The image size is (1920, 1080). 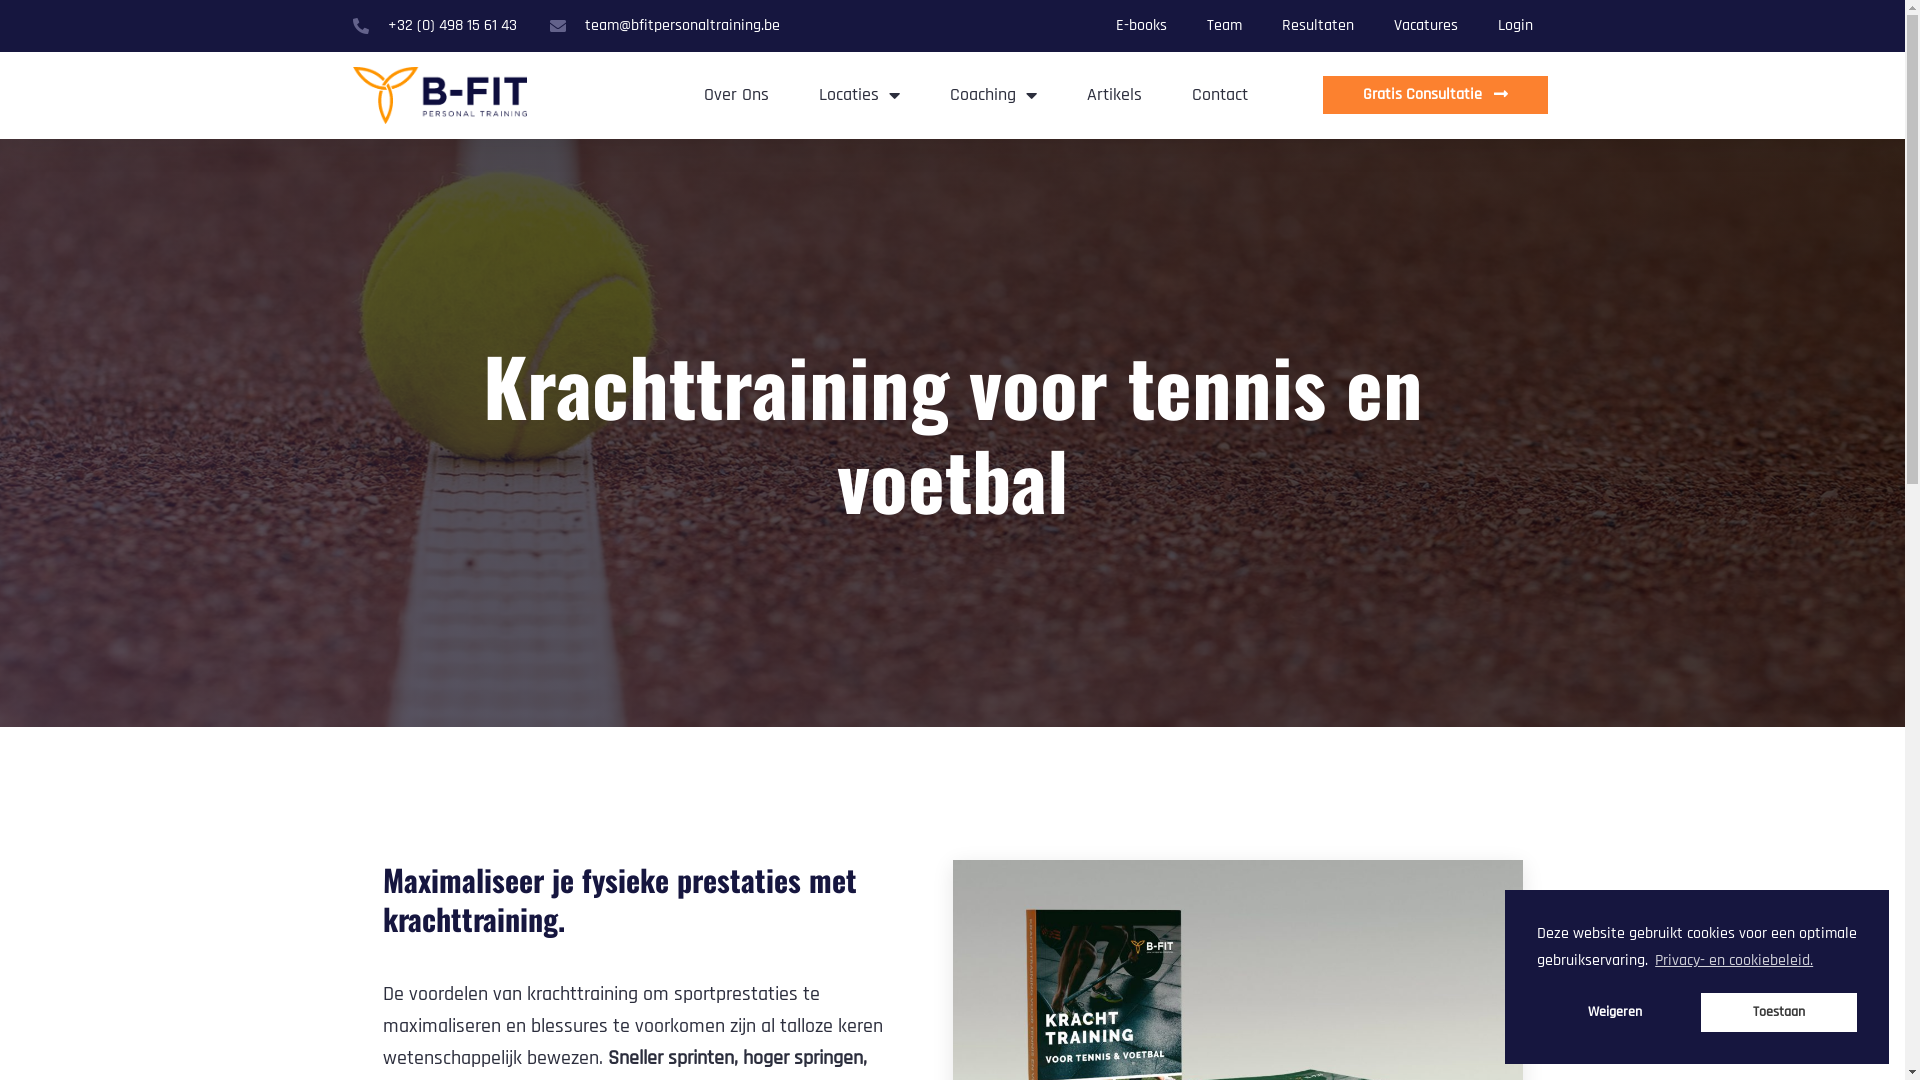 What do you see at coordinates (1114, 95) in the screenshot?
I see `Artikels` at bounding box center [1114, 95].